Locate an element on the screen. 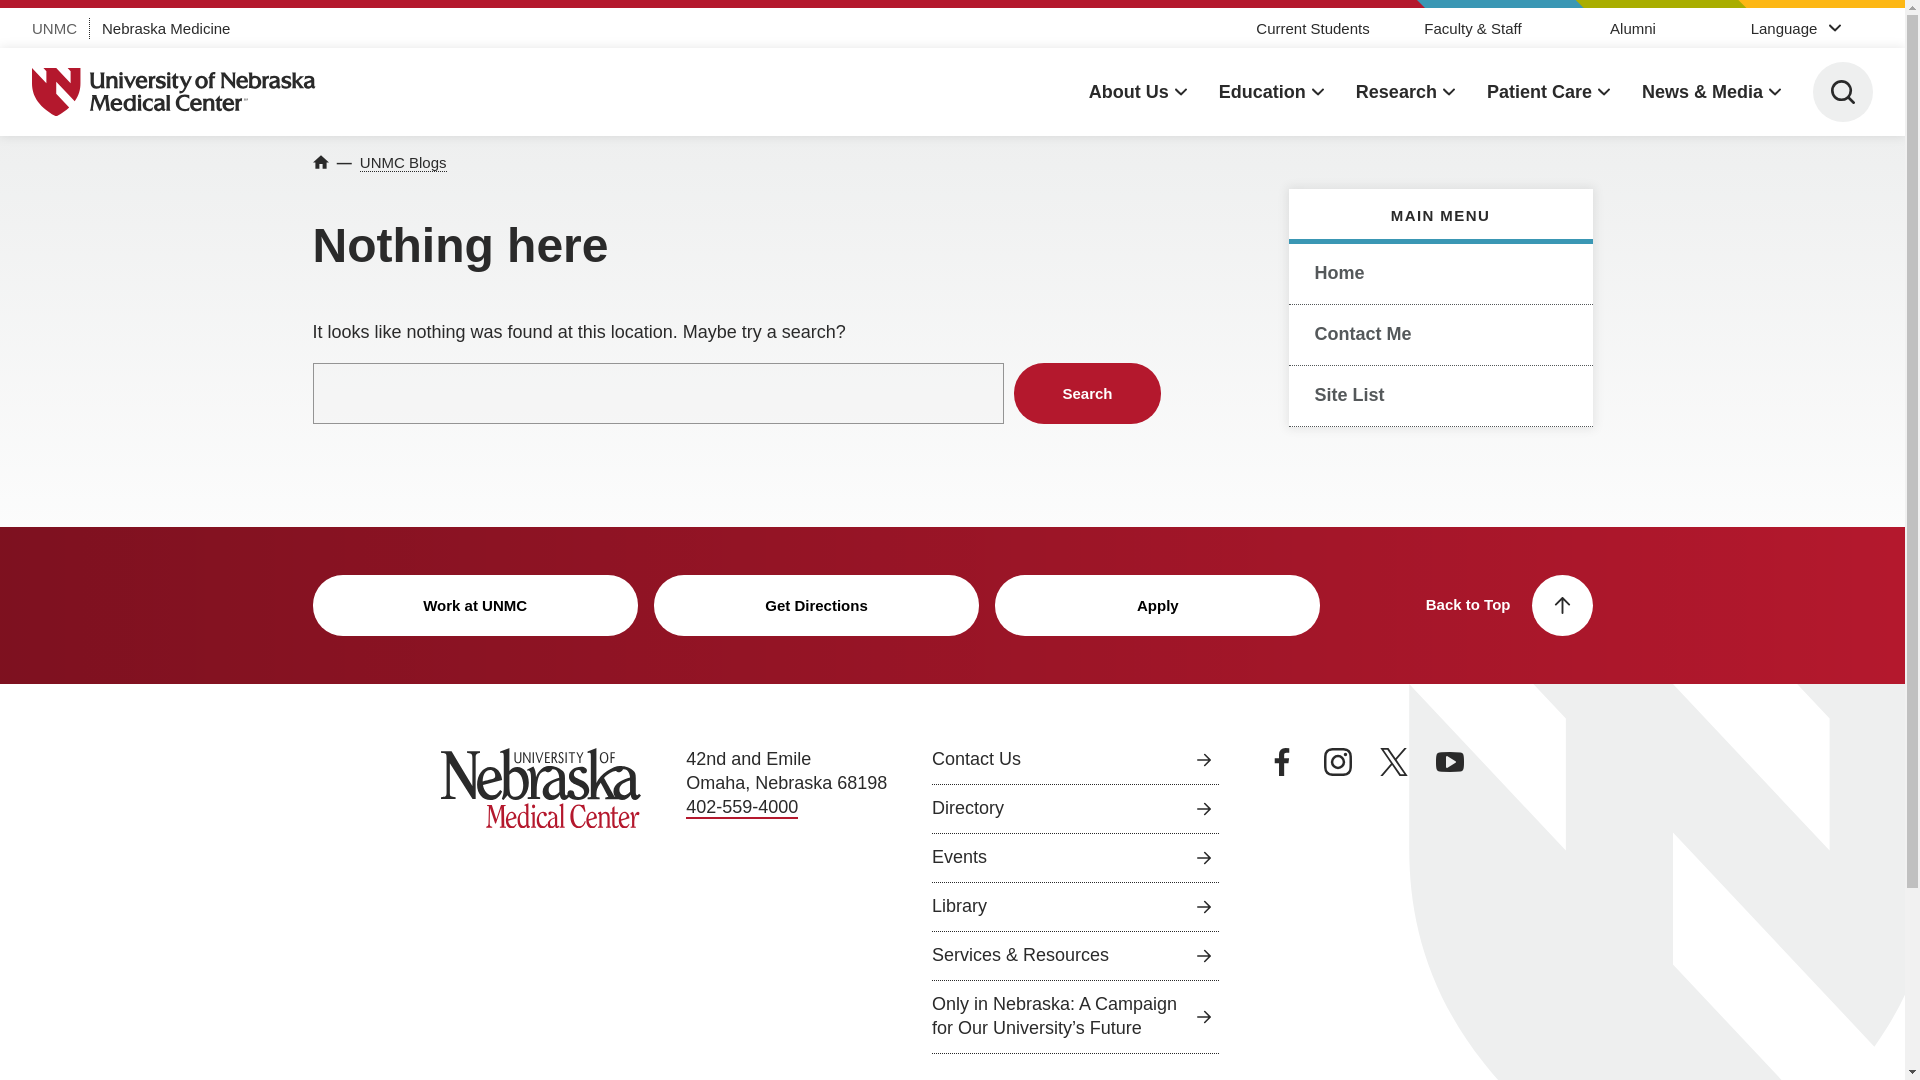  University of Nebraska Medical Center is located at coordinates (174, 92).